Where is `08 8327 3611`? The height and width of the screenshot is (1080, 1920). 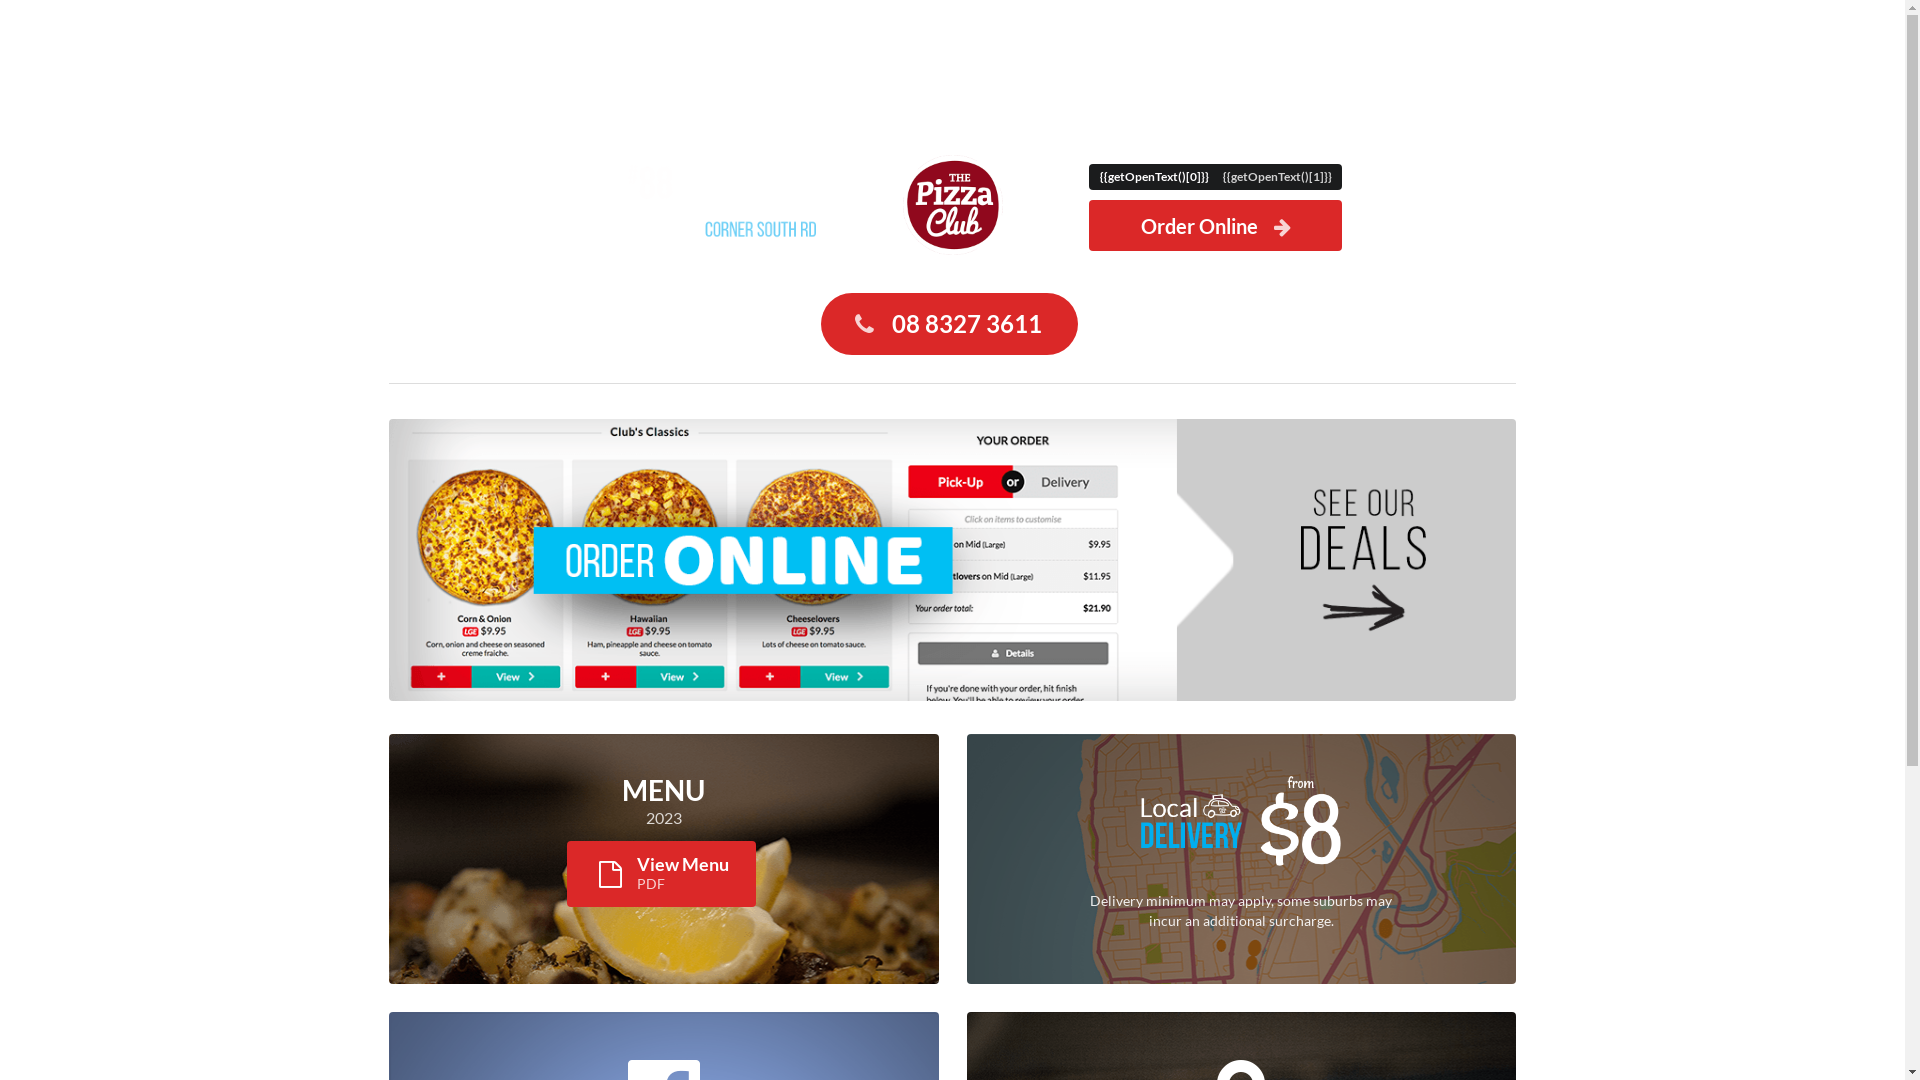 08 8327 3611 is located at coordinates (967, 324).